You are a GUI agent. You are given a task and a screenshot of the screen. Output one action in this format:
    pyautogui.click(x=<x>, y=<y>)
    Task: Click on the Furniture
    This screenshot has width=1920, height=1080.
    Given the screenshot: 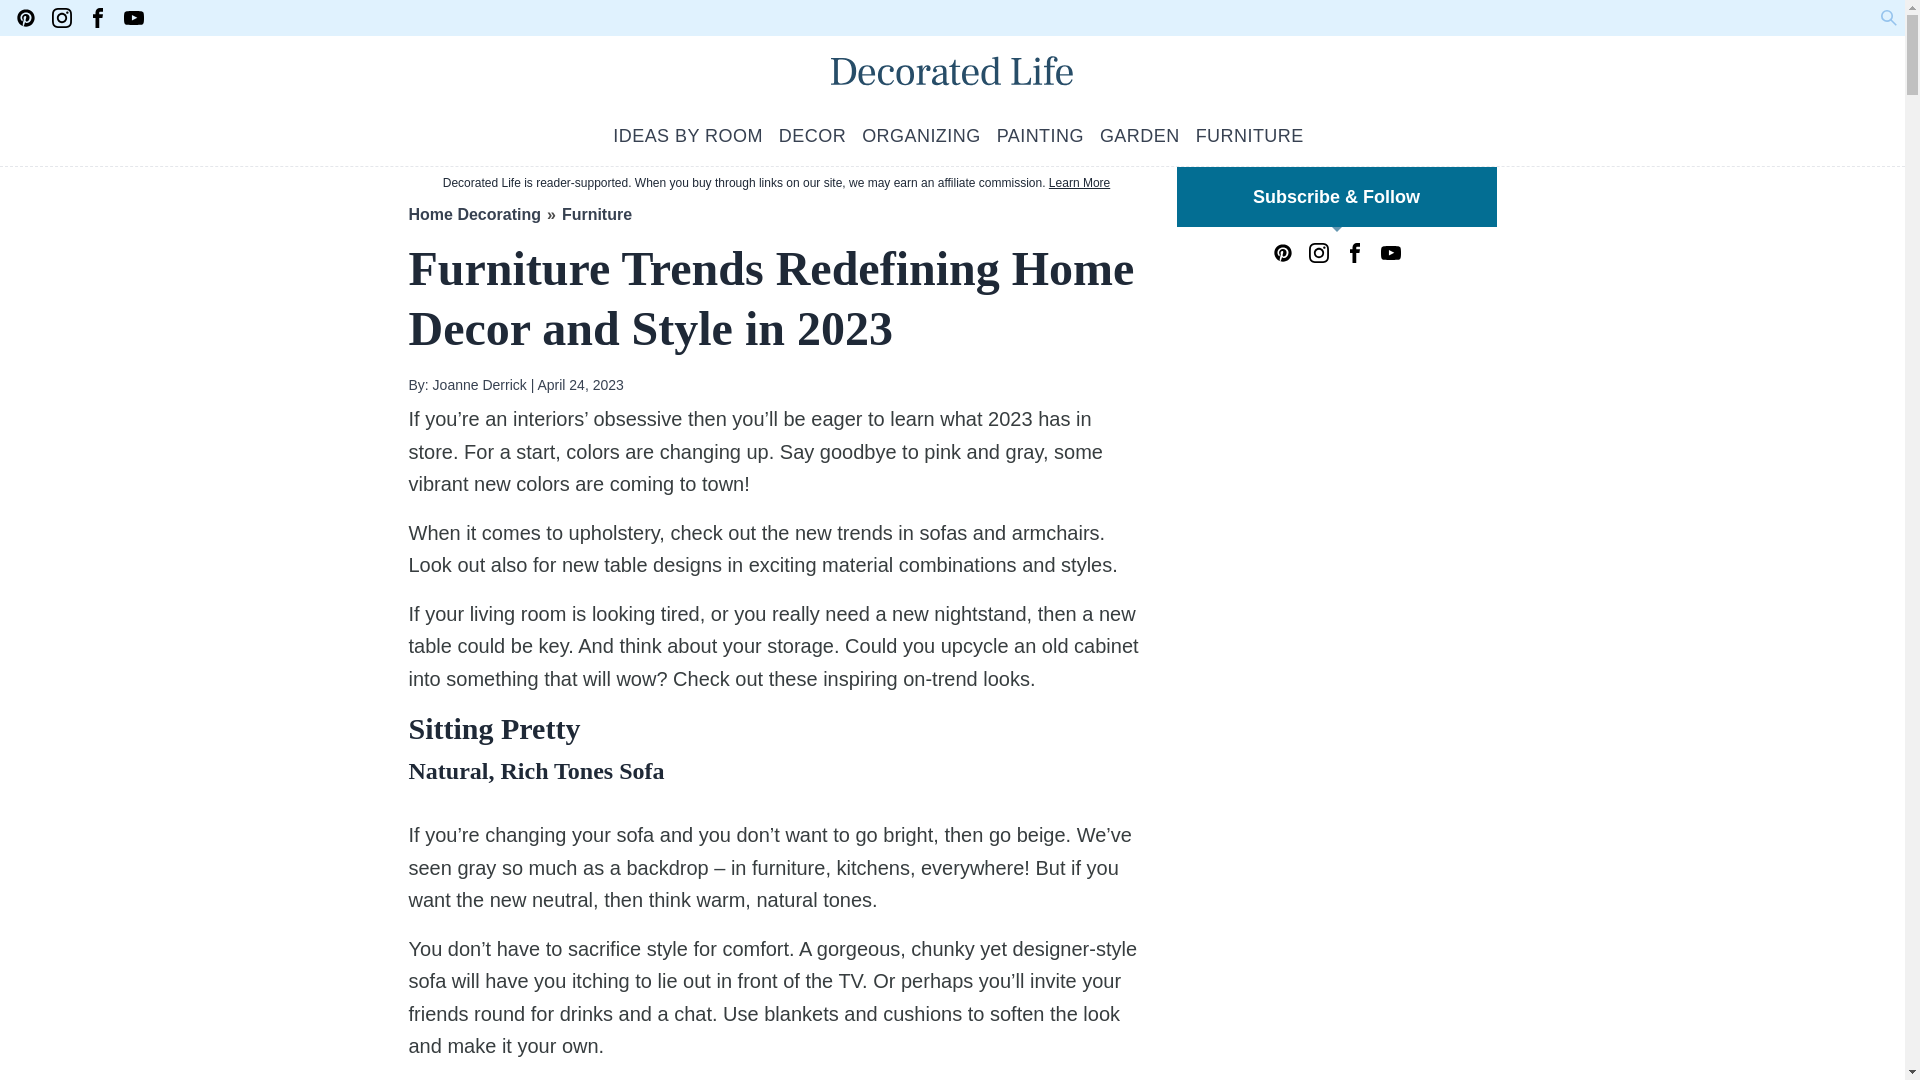 What is the action you would take?
    pyautogui.click(x=596, y=214)
    